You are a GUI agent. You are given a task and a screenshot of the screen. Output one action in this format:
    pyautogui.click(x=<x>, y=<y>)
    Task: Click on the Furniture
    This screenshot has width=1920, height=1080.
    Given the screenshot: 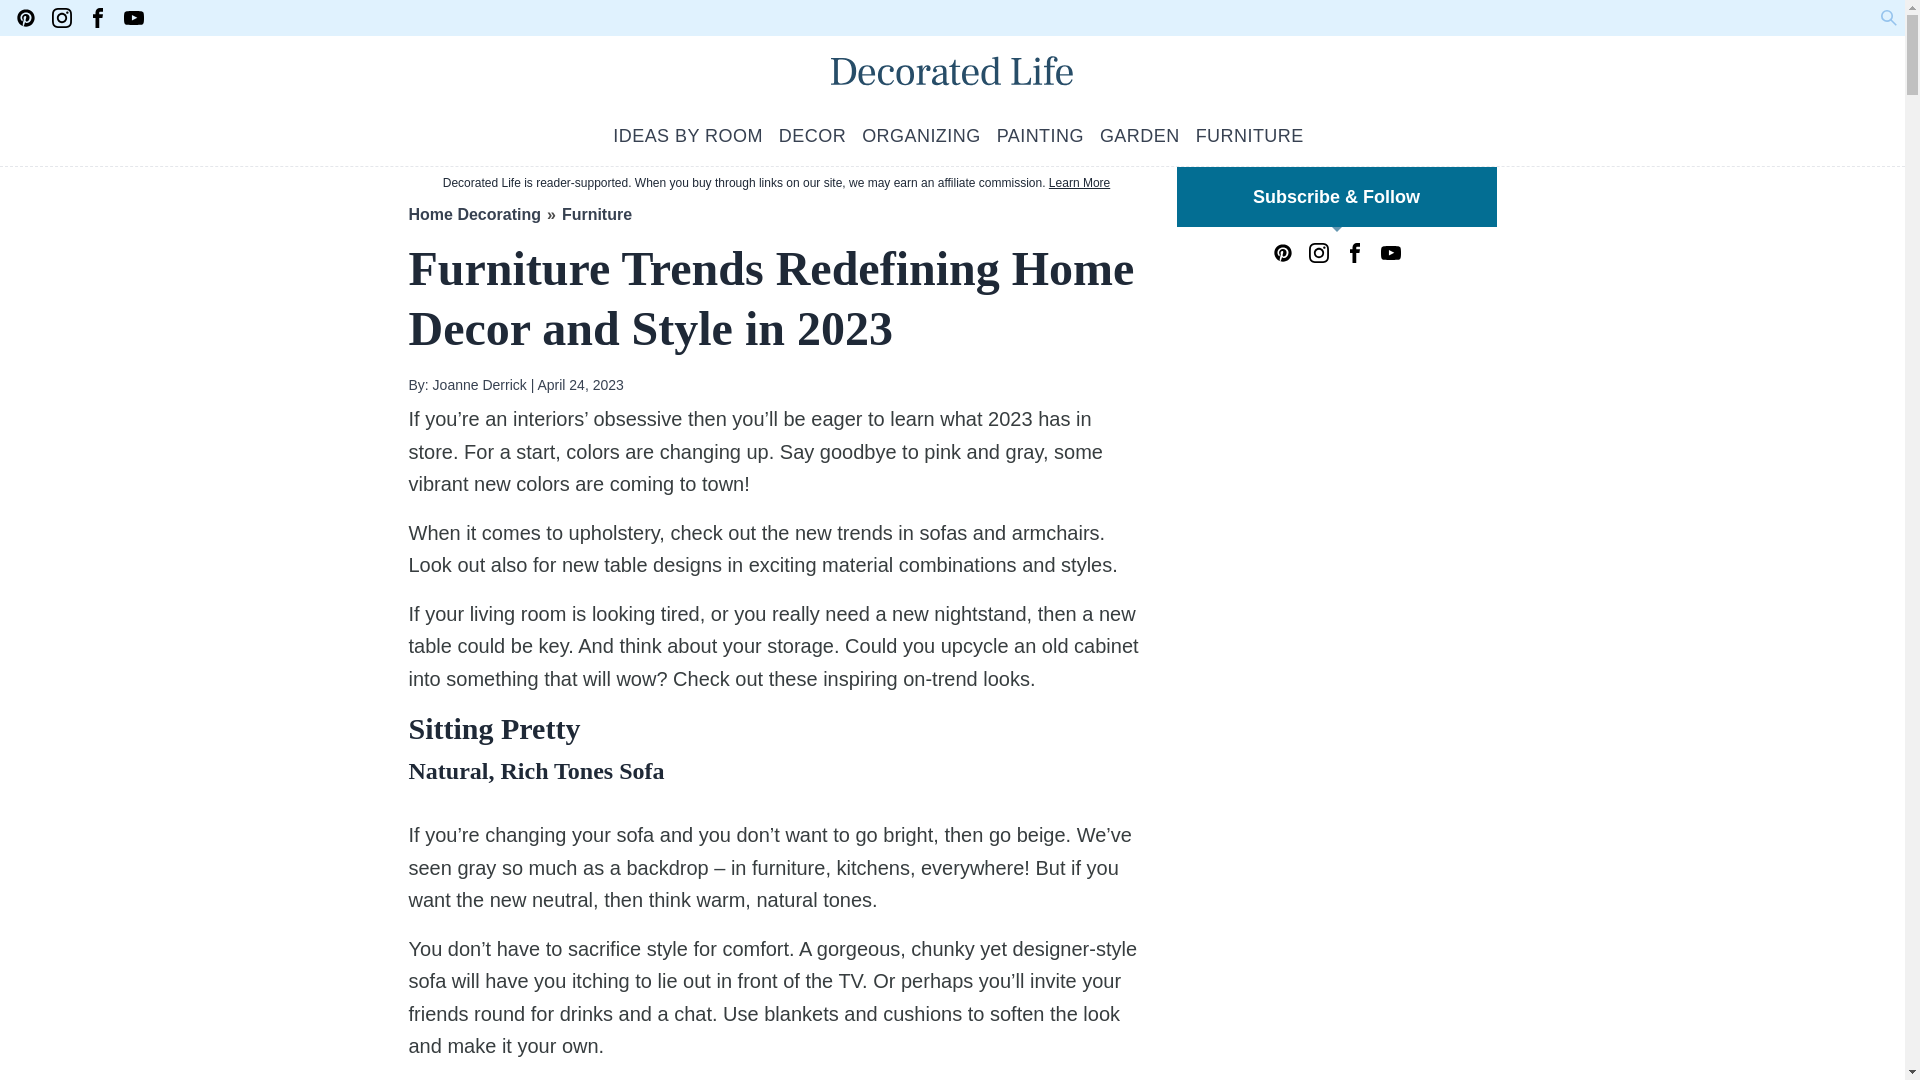 What is the action you would take?
    pyautogui.click(x=596, y=214)
    